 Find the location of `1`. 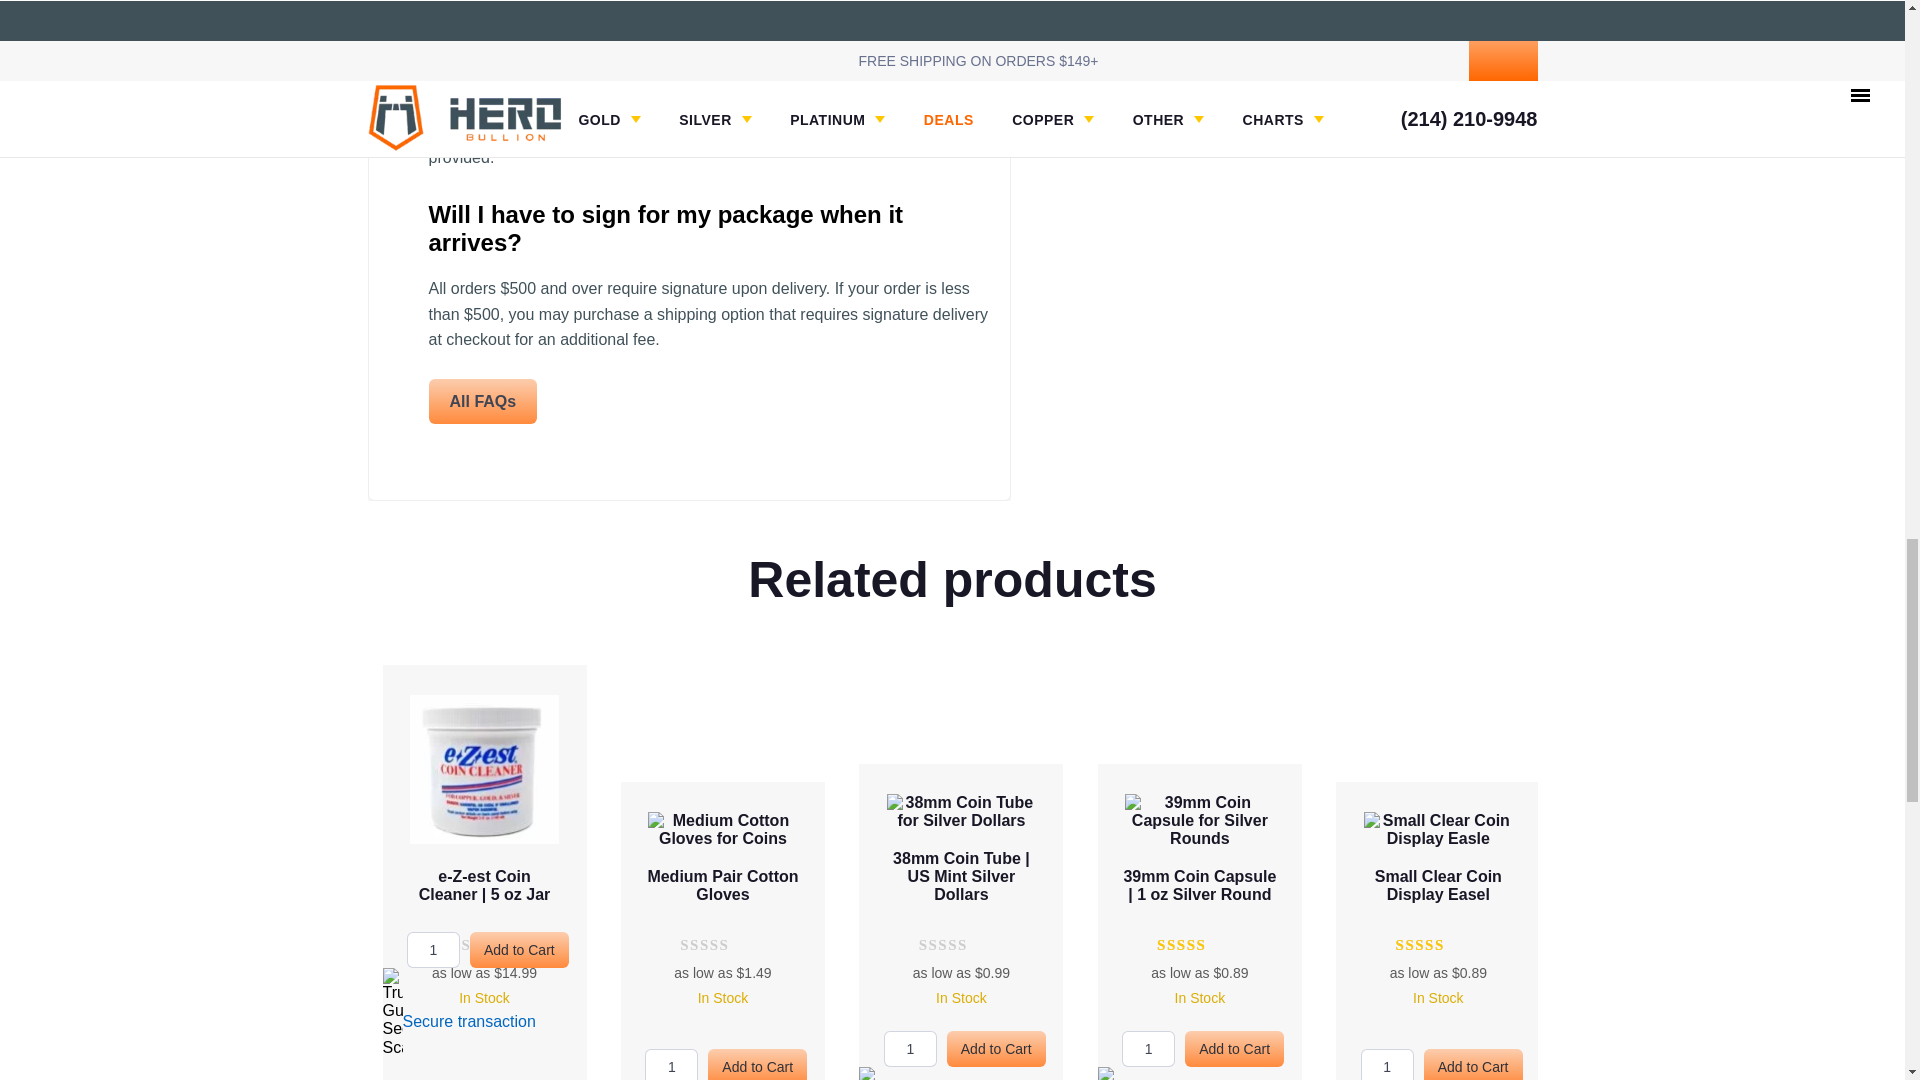

1 is located at coordinates (672, 1064).